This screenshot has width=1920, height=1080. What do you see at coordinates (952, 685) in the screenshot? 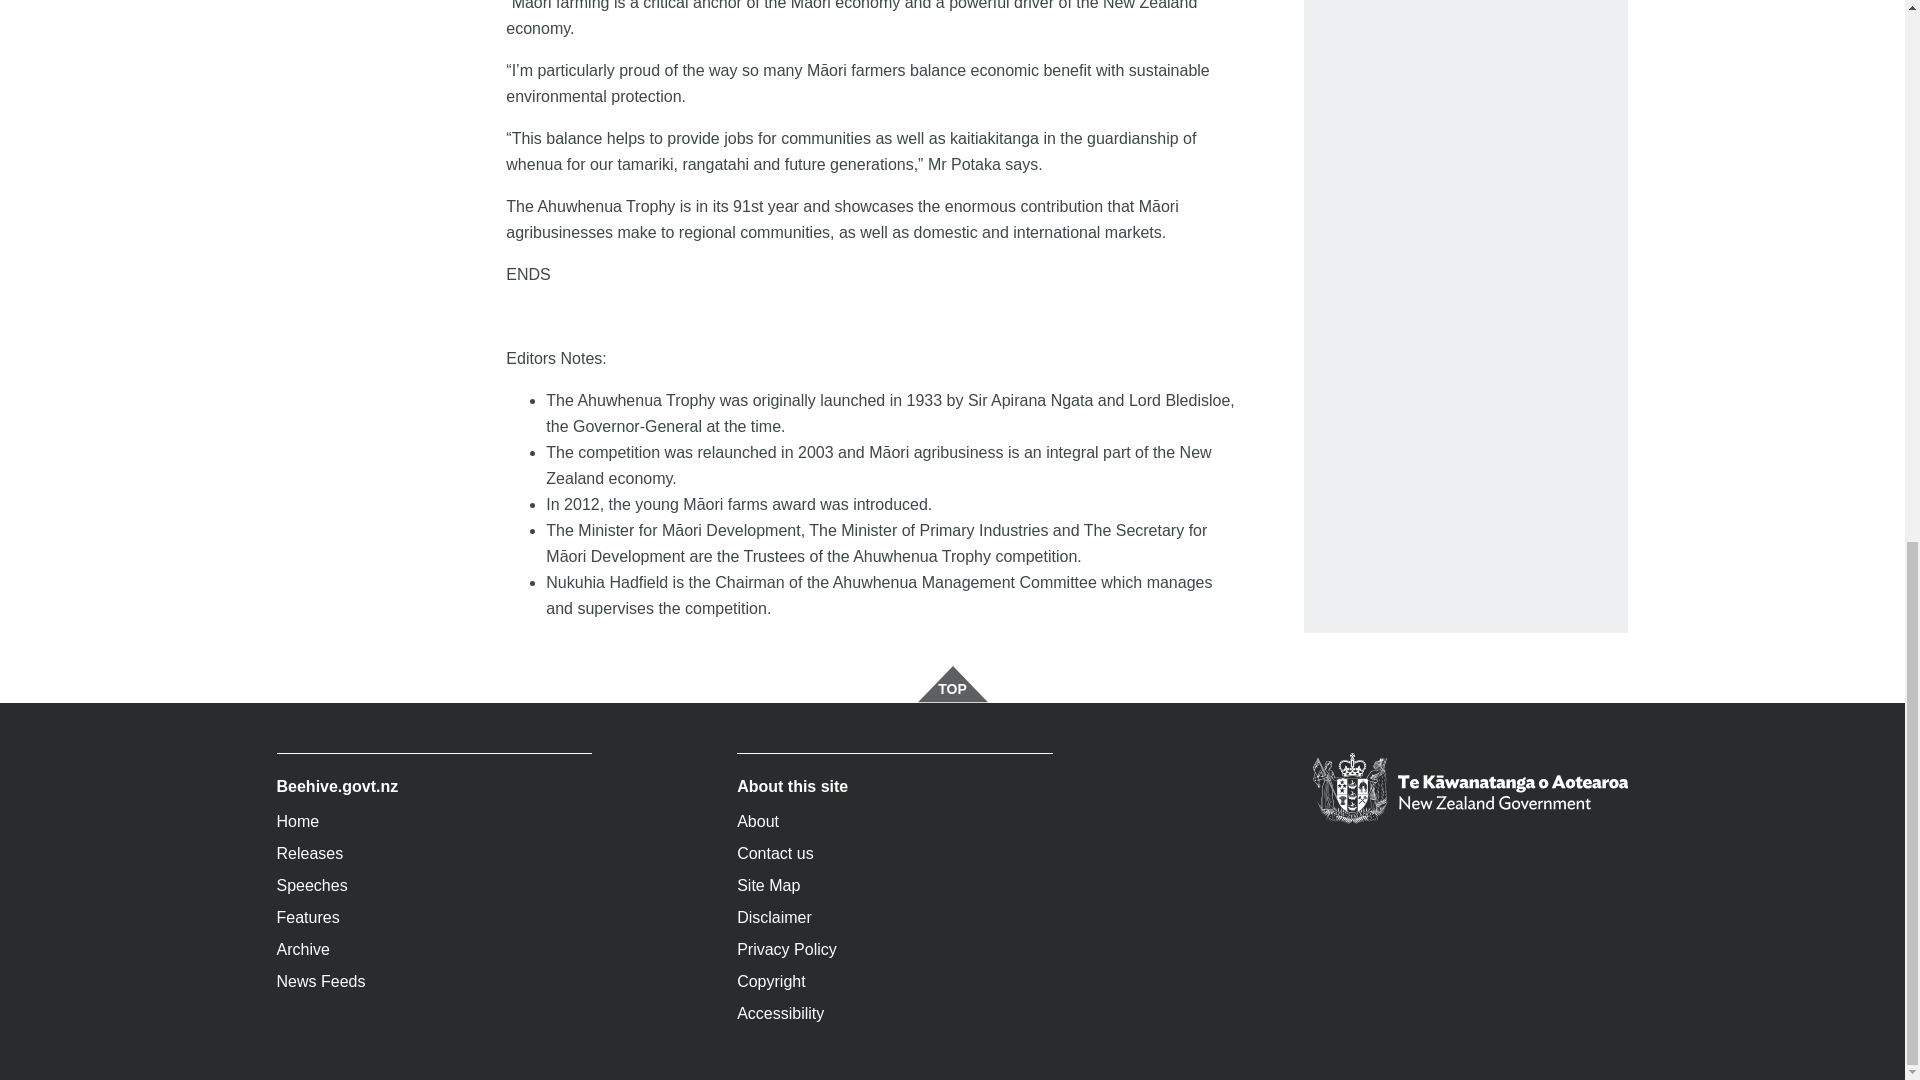
I see `Back to top of page` at bounding box center [952, 685].